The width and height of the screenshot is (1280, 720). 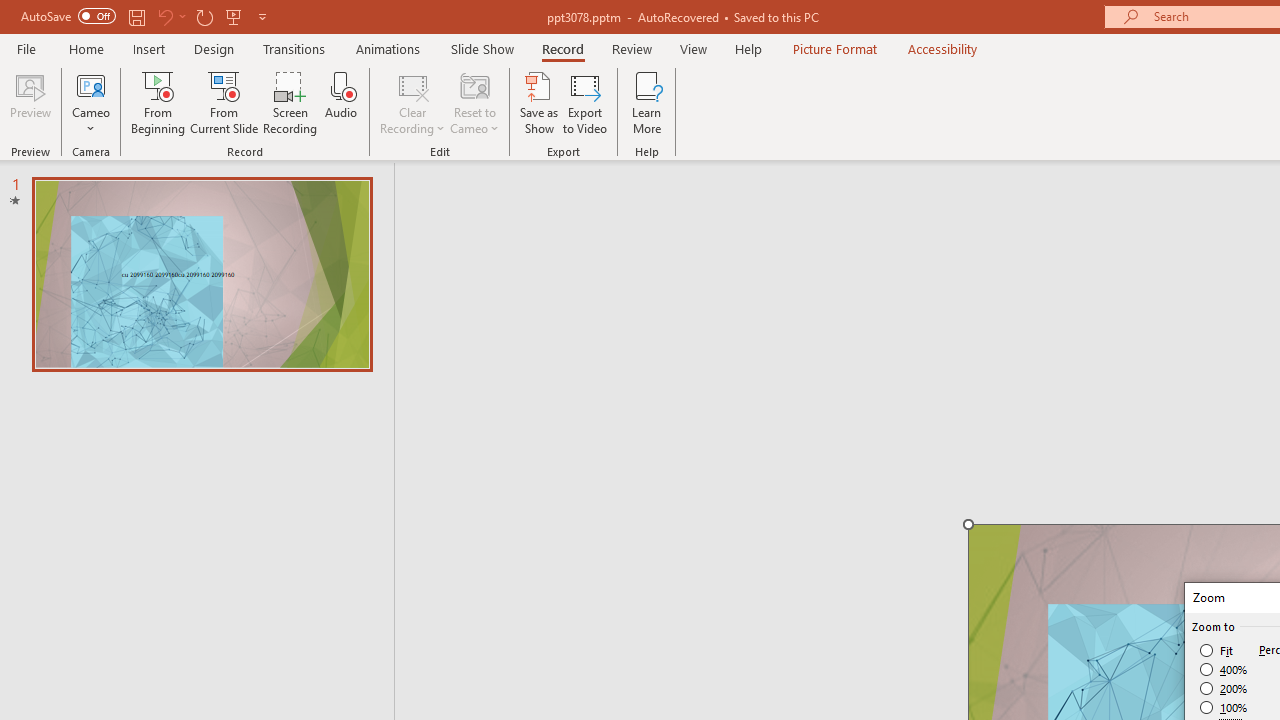 What do you see at coordinates (30, 102) in the screenshot?
I see `Preview` at bounding box center [30, 102].